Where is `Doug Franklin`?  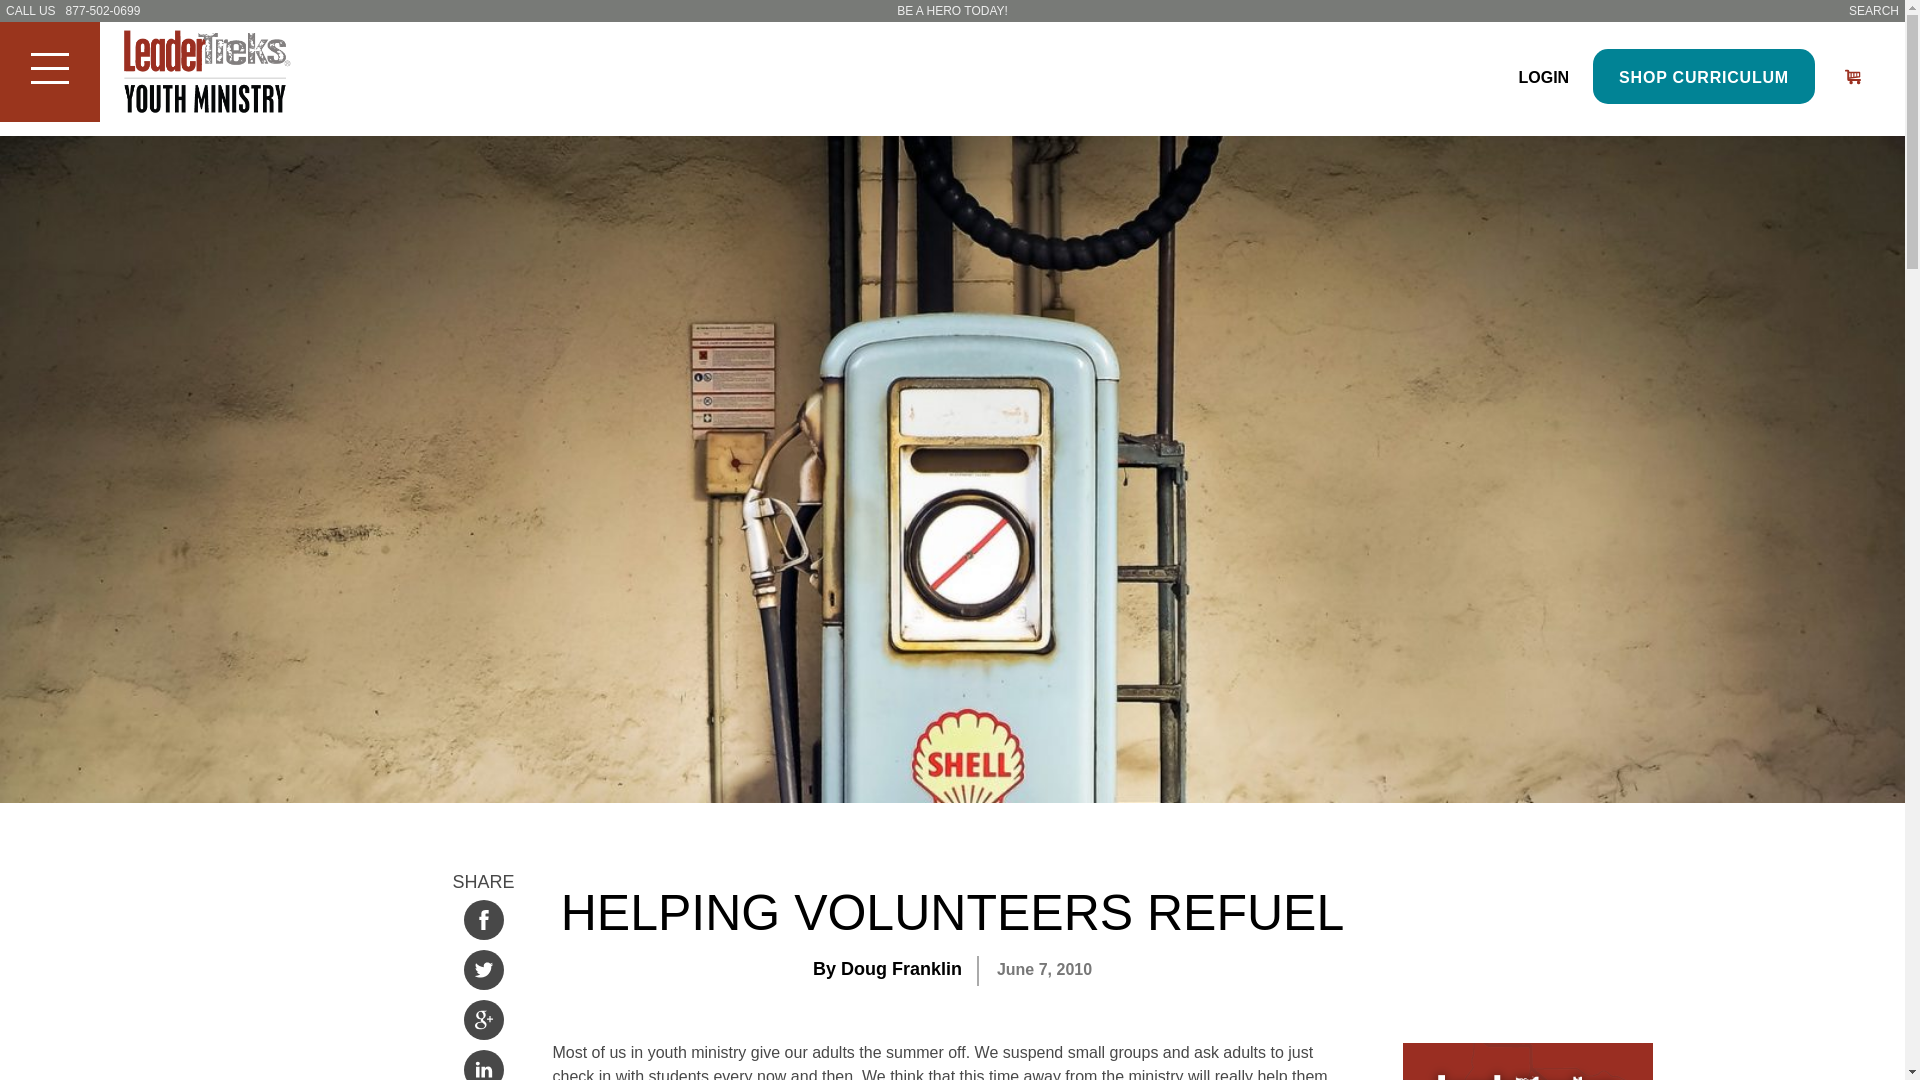 Doug Franklin is located at coordinates (900, 968).